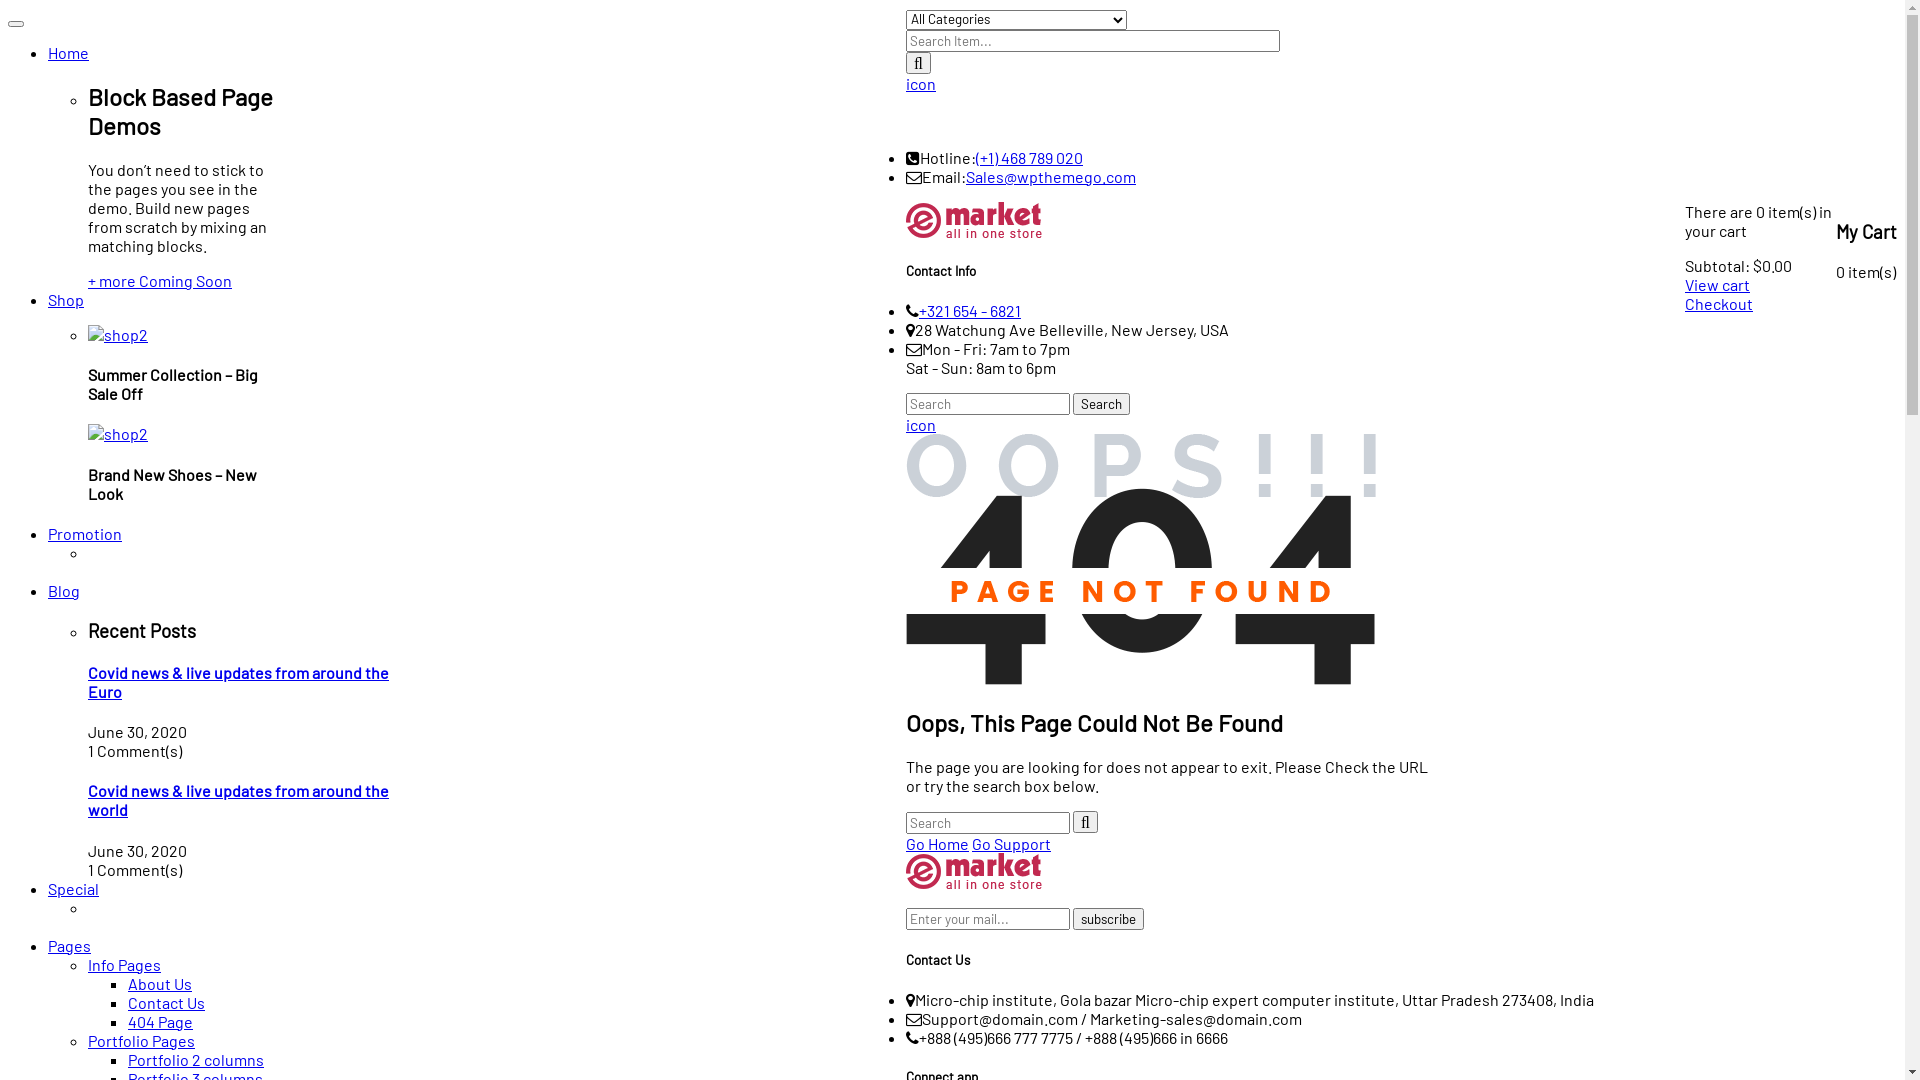  Describe the element at coordinates (70, 946) in the screenshot. I see `Pages` at that location.